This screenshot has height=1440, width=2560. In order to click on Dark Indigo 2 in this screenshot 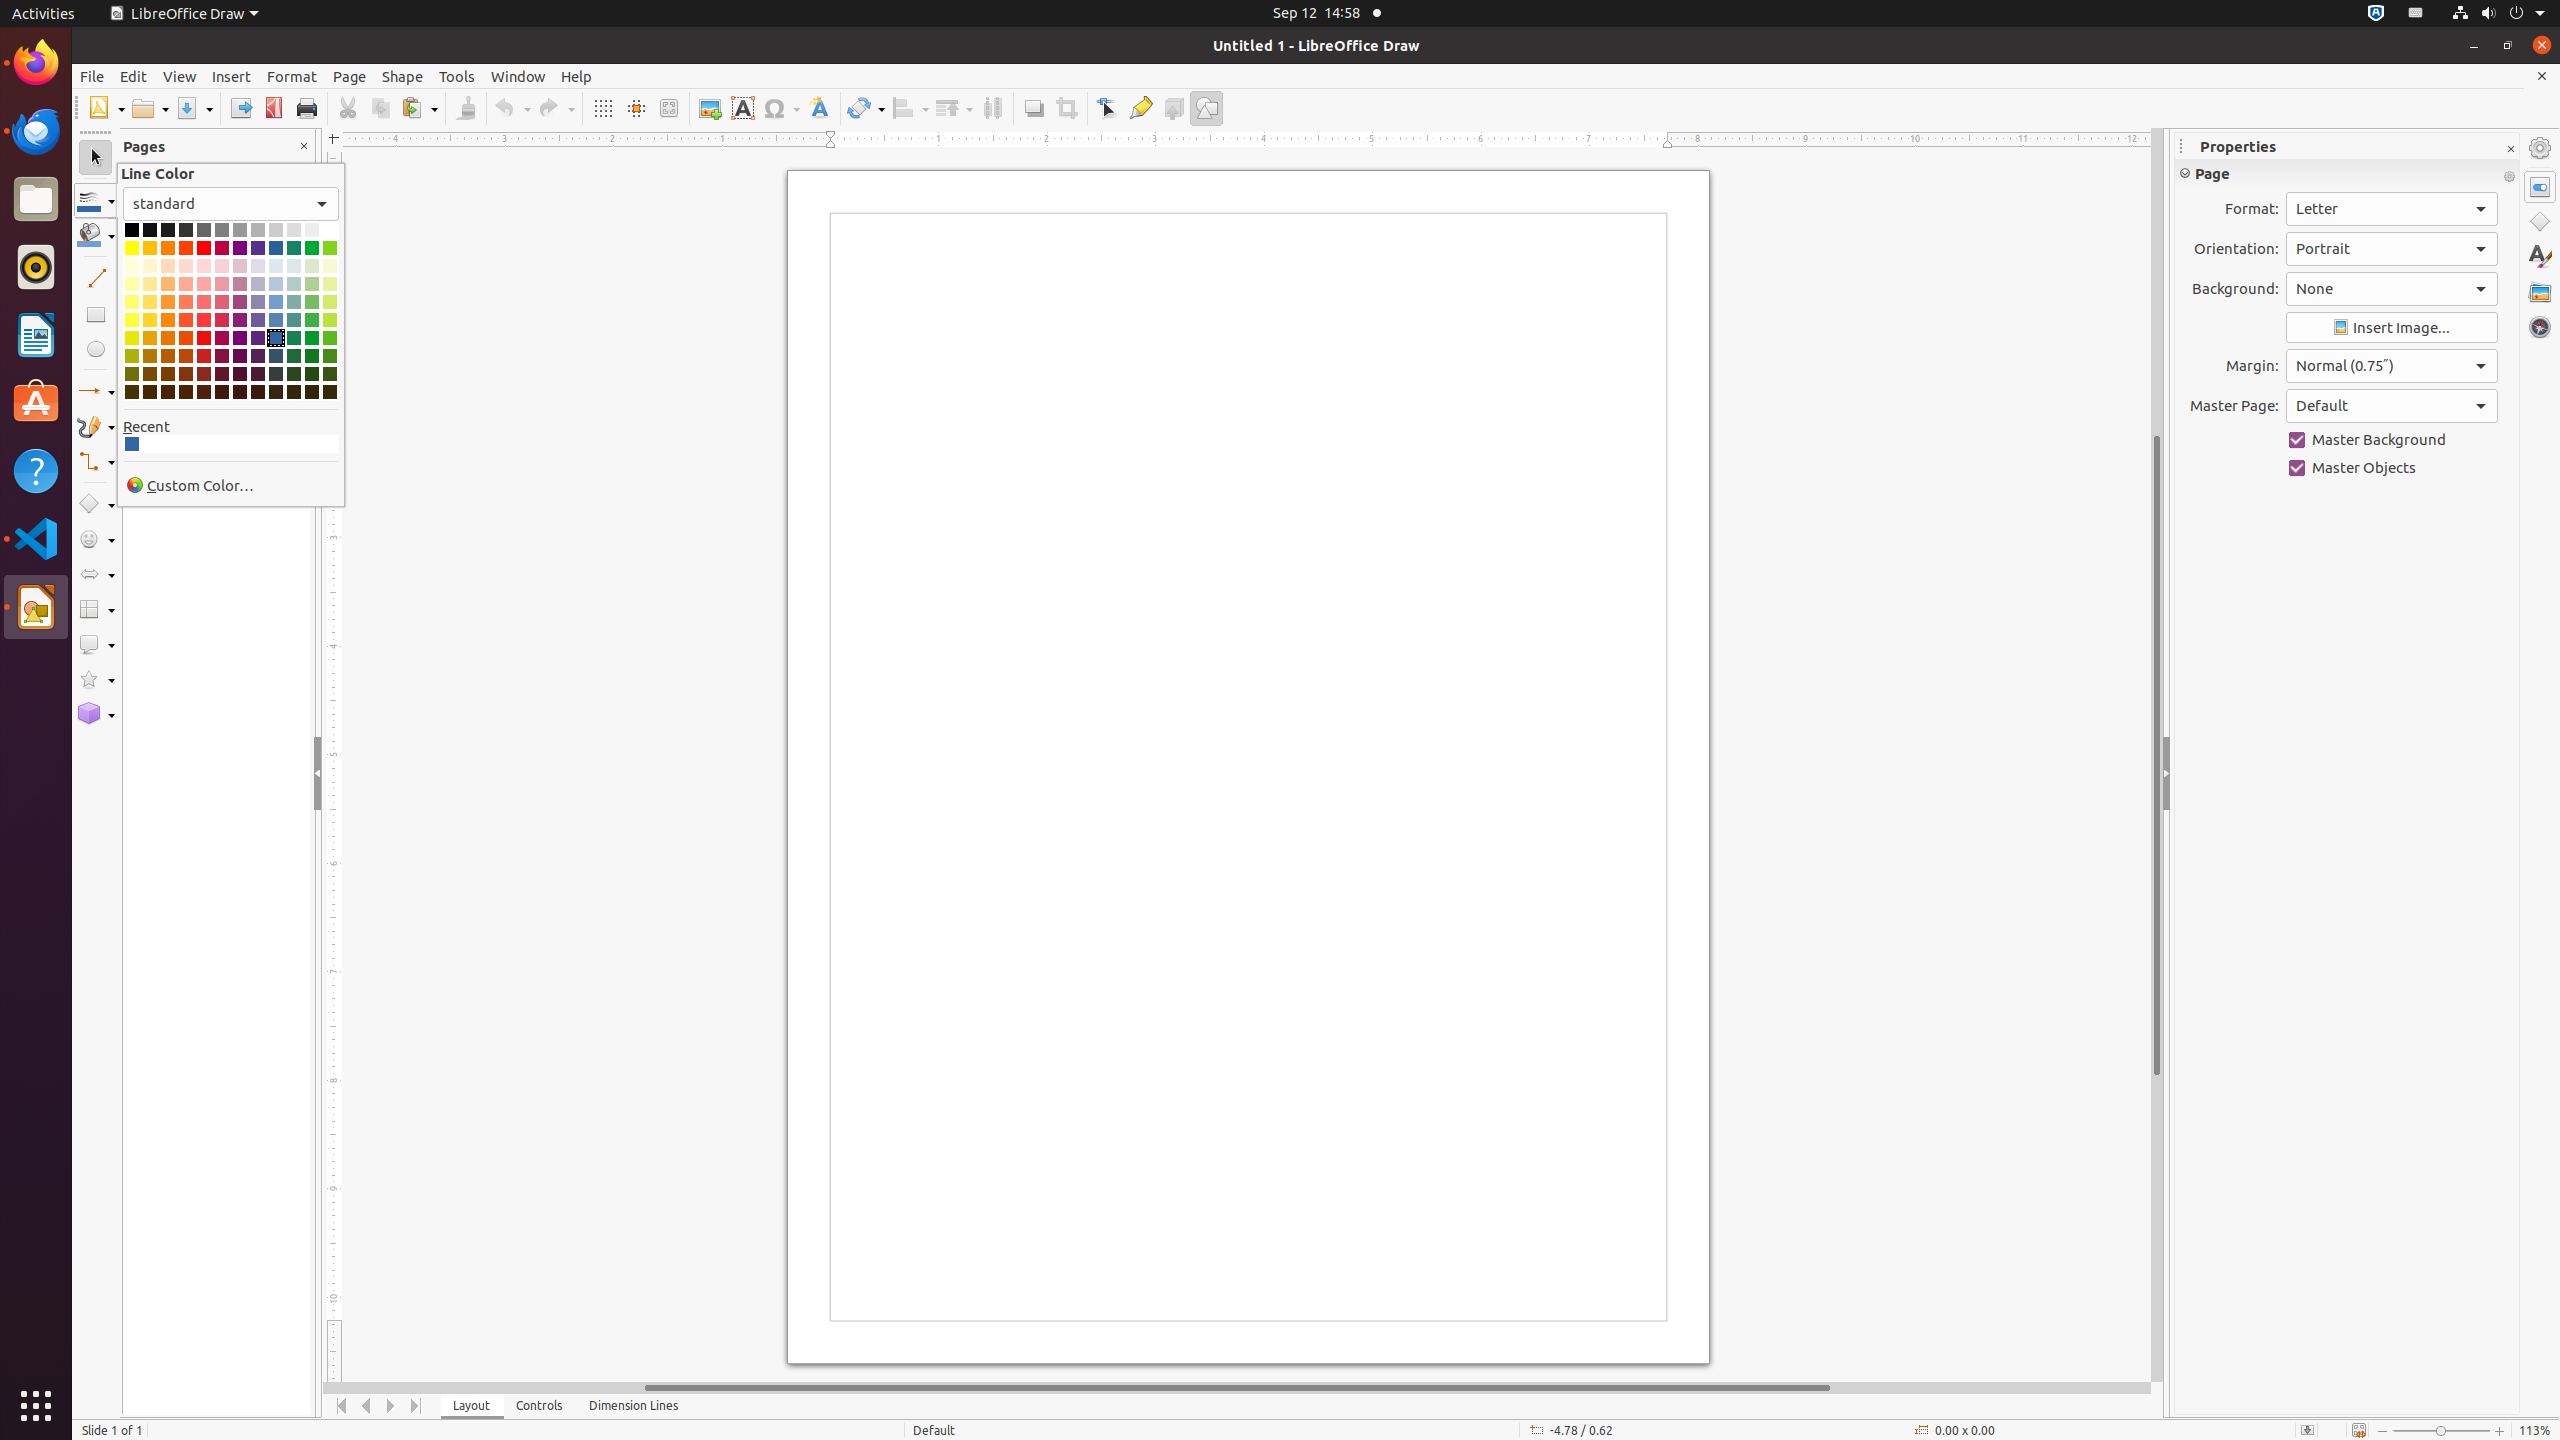, I will do `click(258, 356)`.